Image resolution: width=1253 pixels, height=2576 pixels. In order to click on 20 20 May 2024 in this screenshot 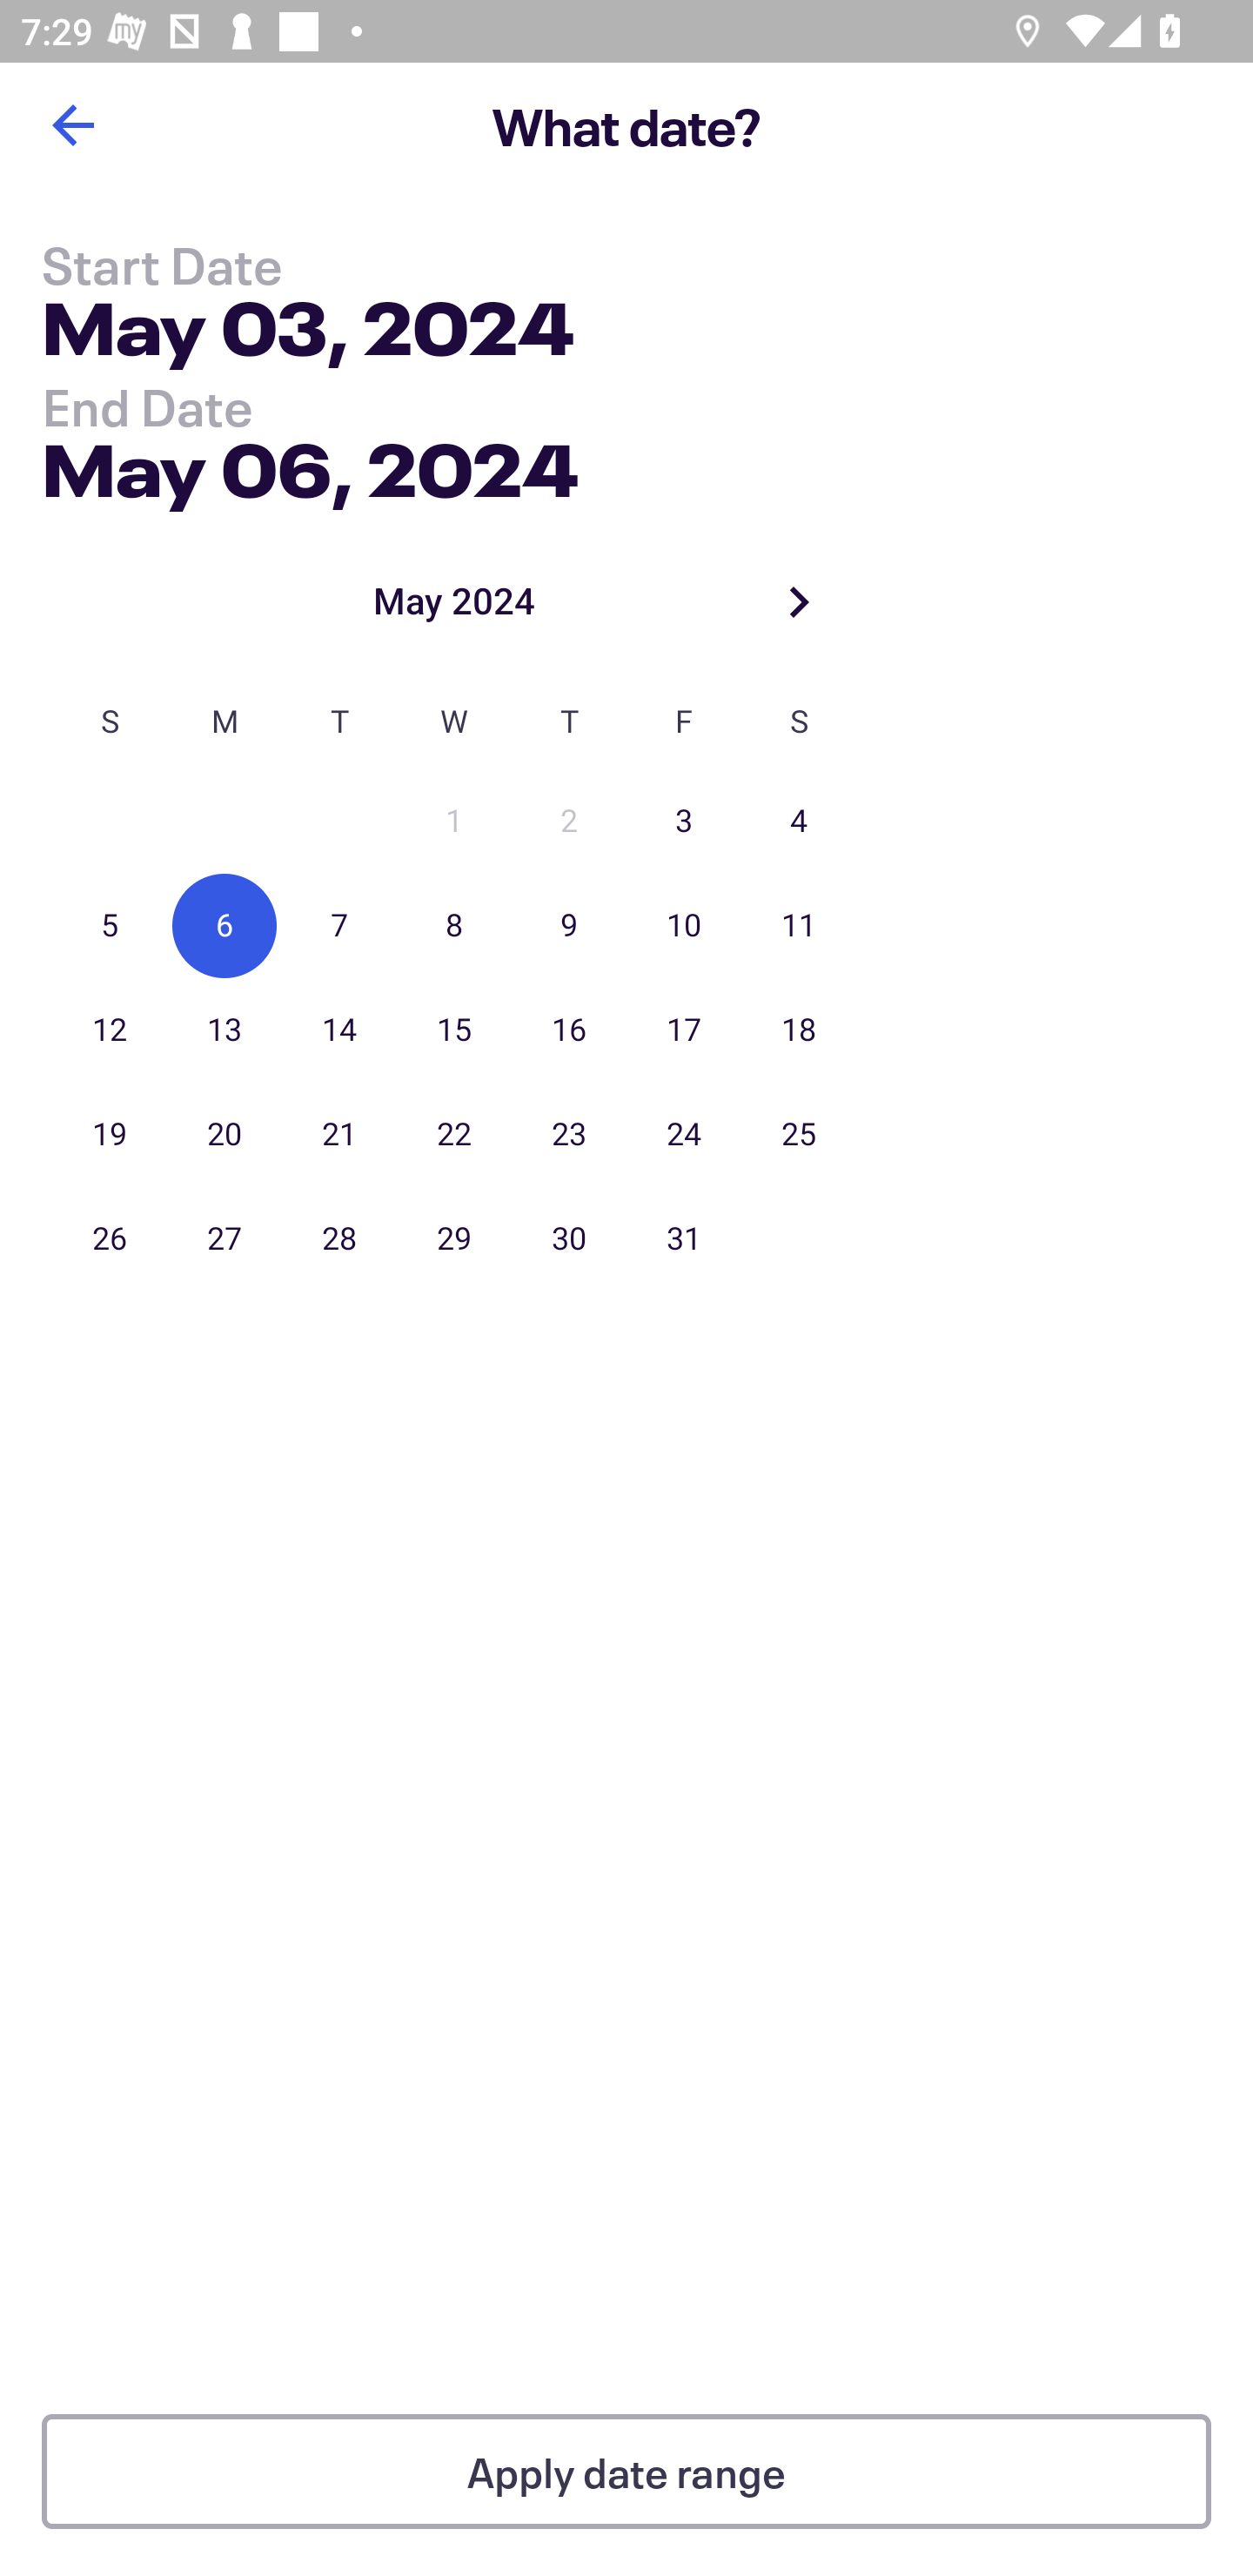, I will do `click(224, 1135)`.